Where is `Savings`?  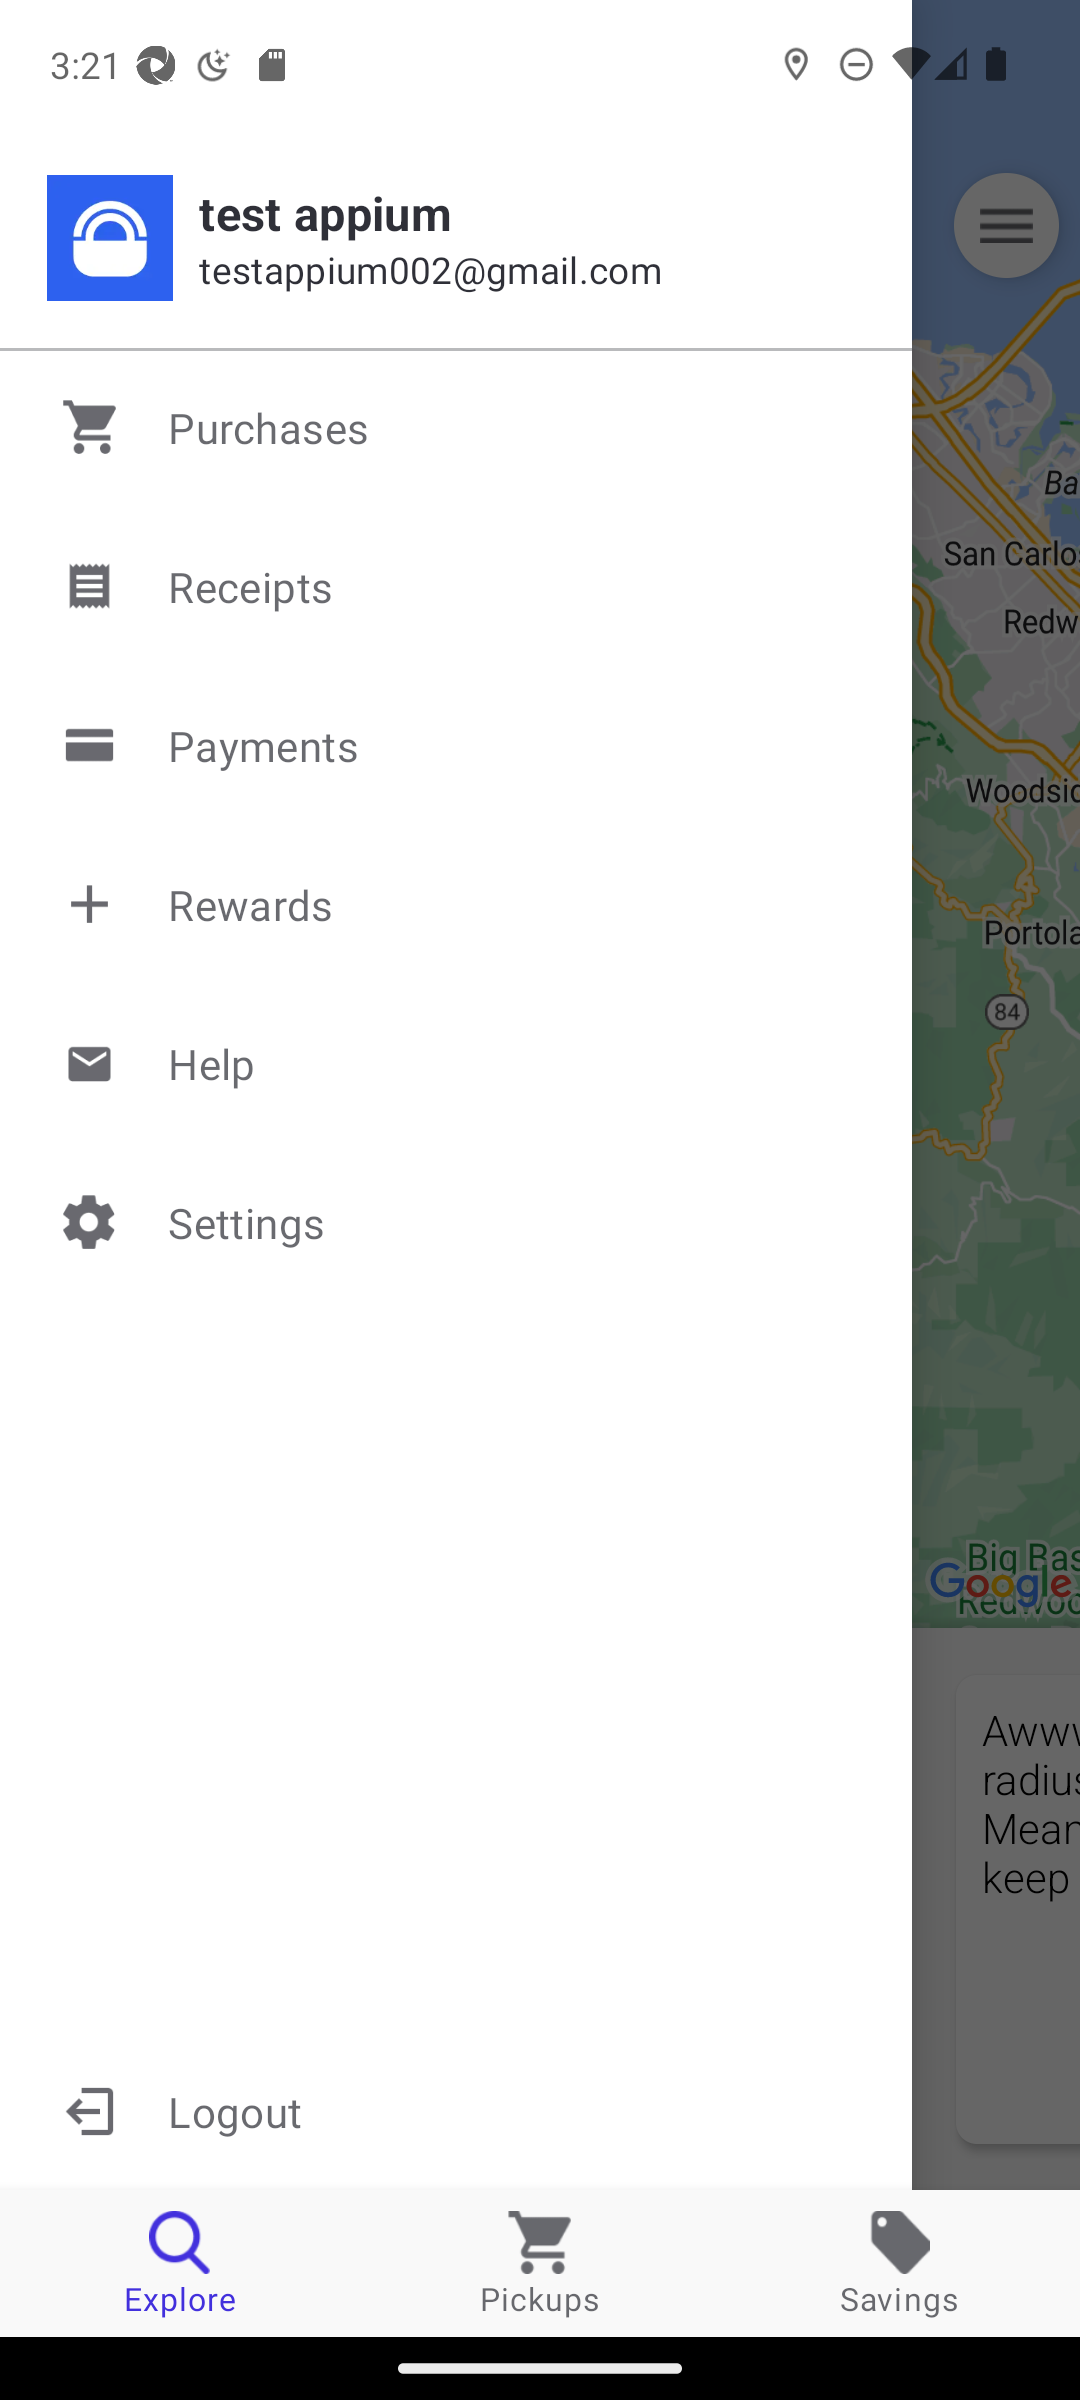 Savings is located at coordinates (900, 2262).